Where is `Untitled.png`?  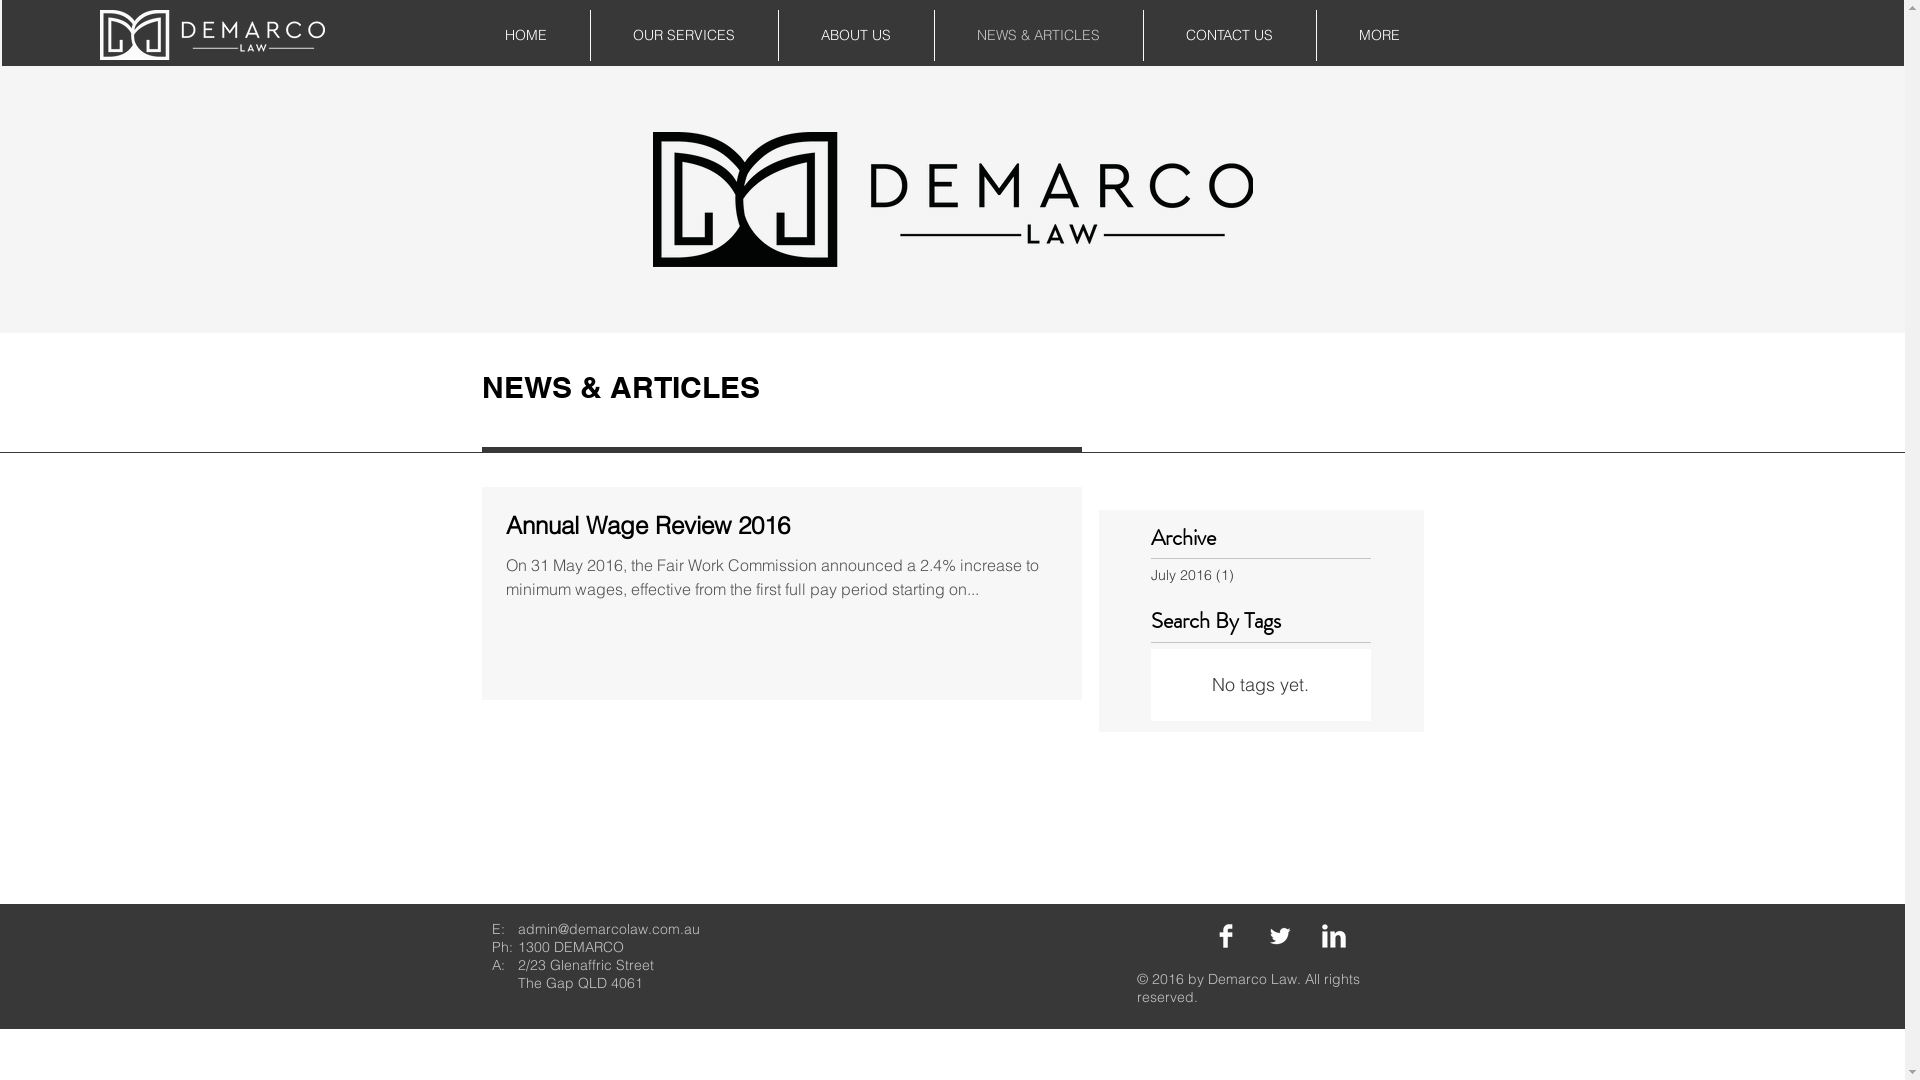 Untitled.png is located at coordinates (953, 33).